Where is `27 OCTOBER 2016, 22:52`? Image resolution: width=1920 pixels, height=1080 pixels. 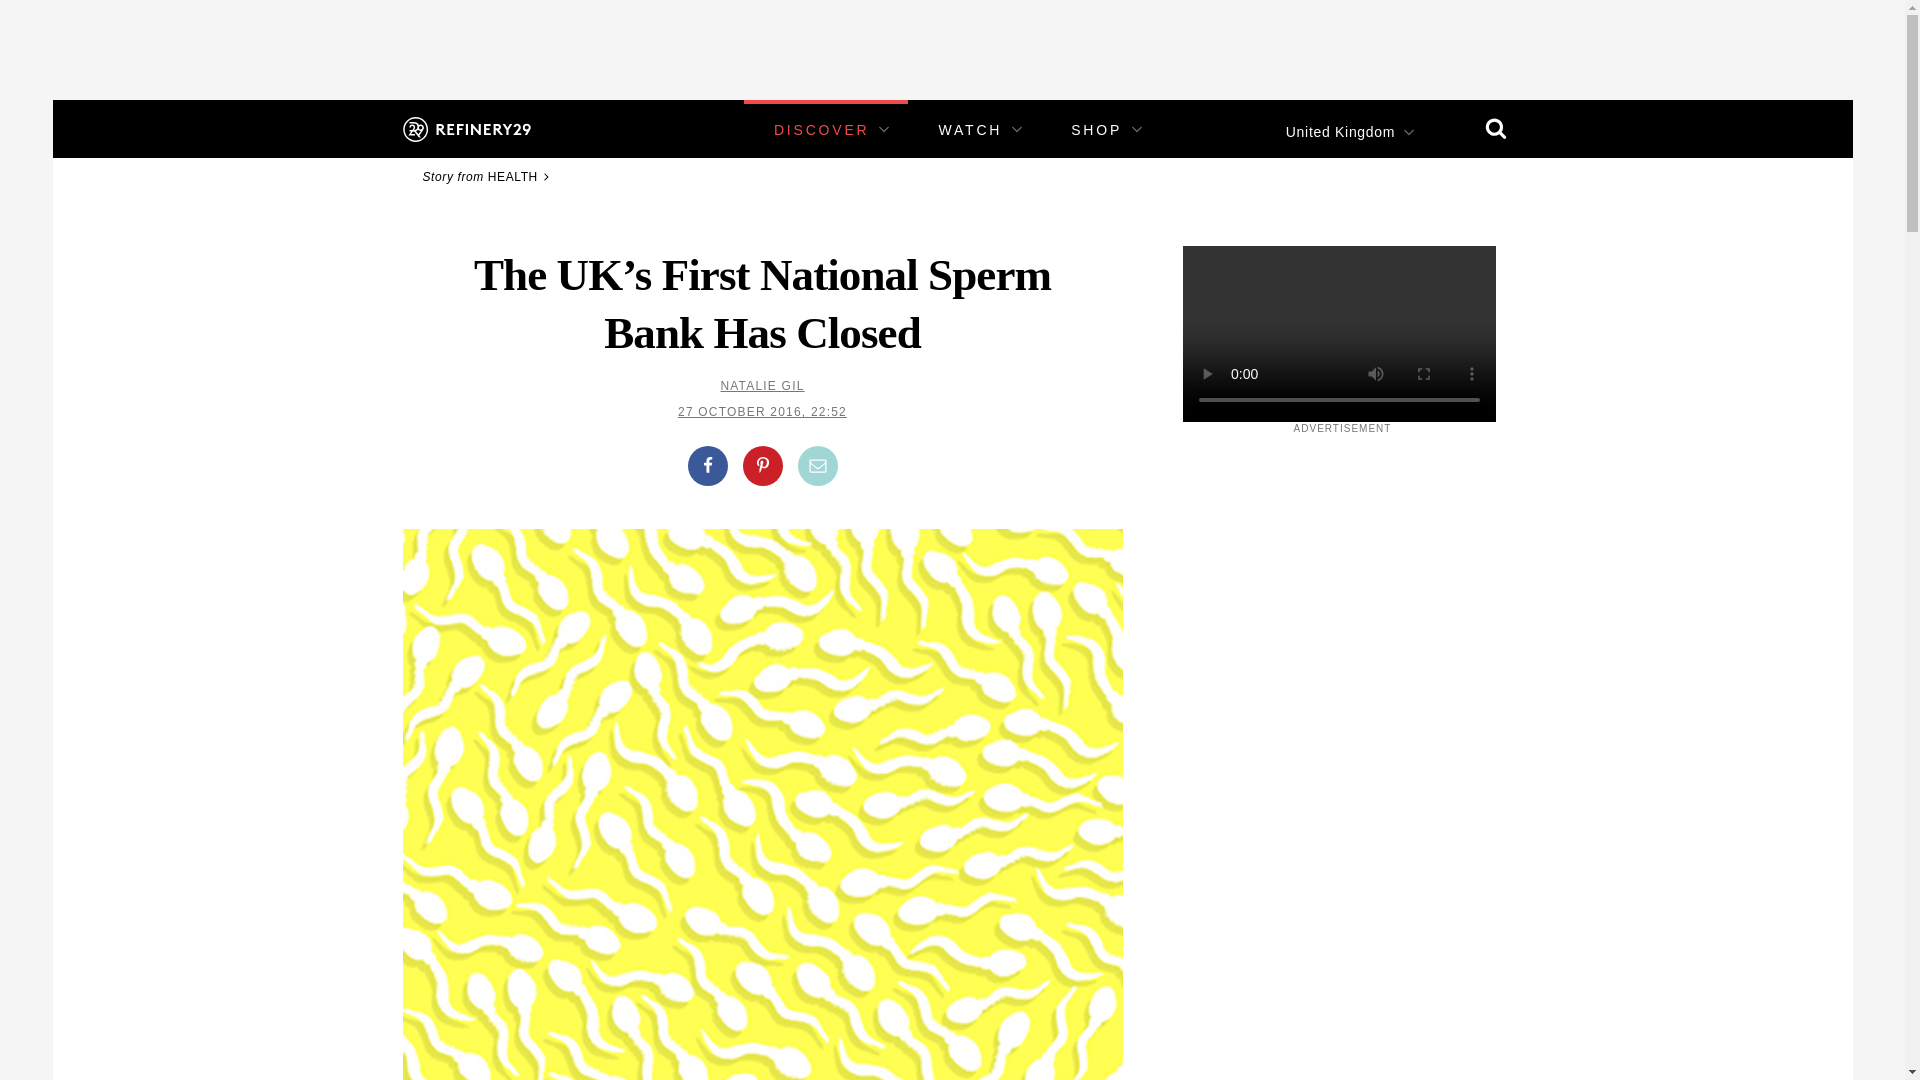
27 OCTOBER 2016, 22:52 is located at coordinates (762, 412).